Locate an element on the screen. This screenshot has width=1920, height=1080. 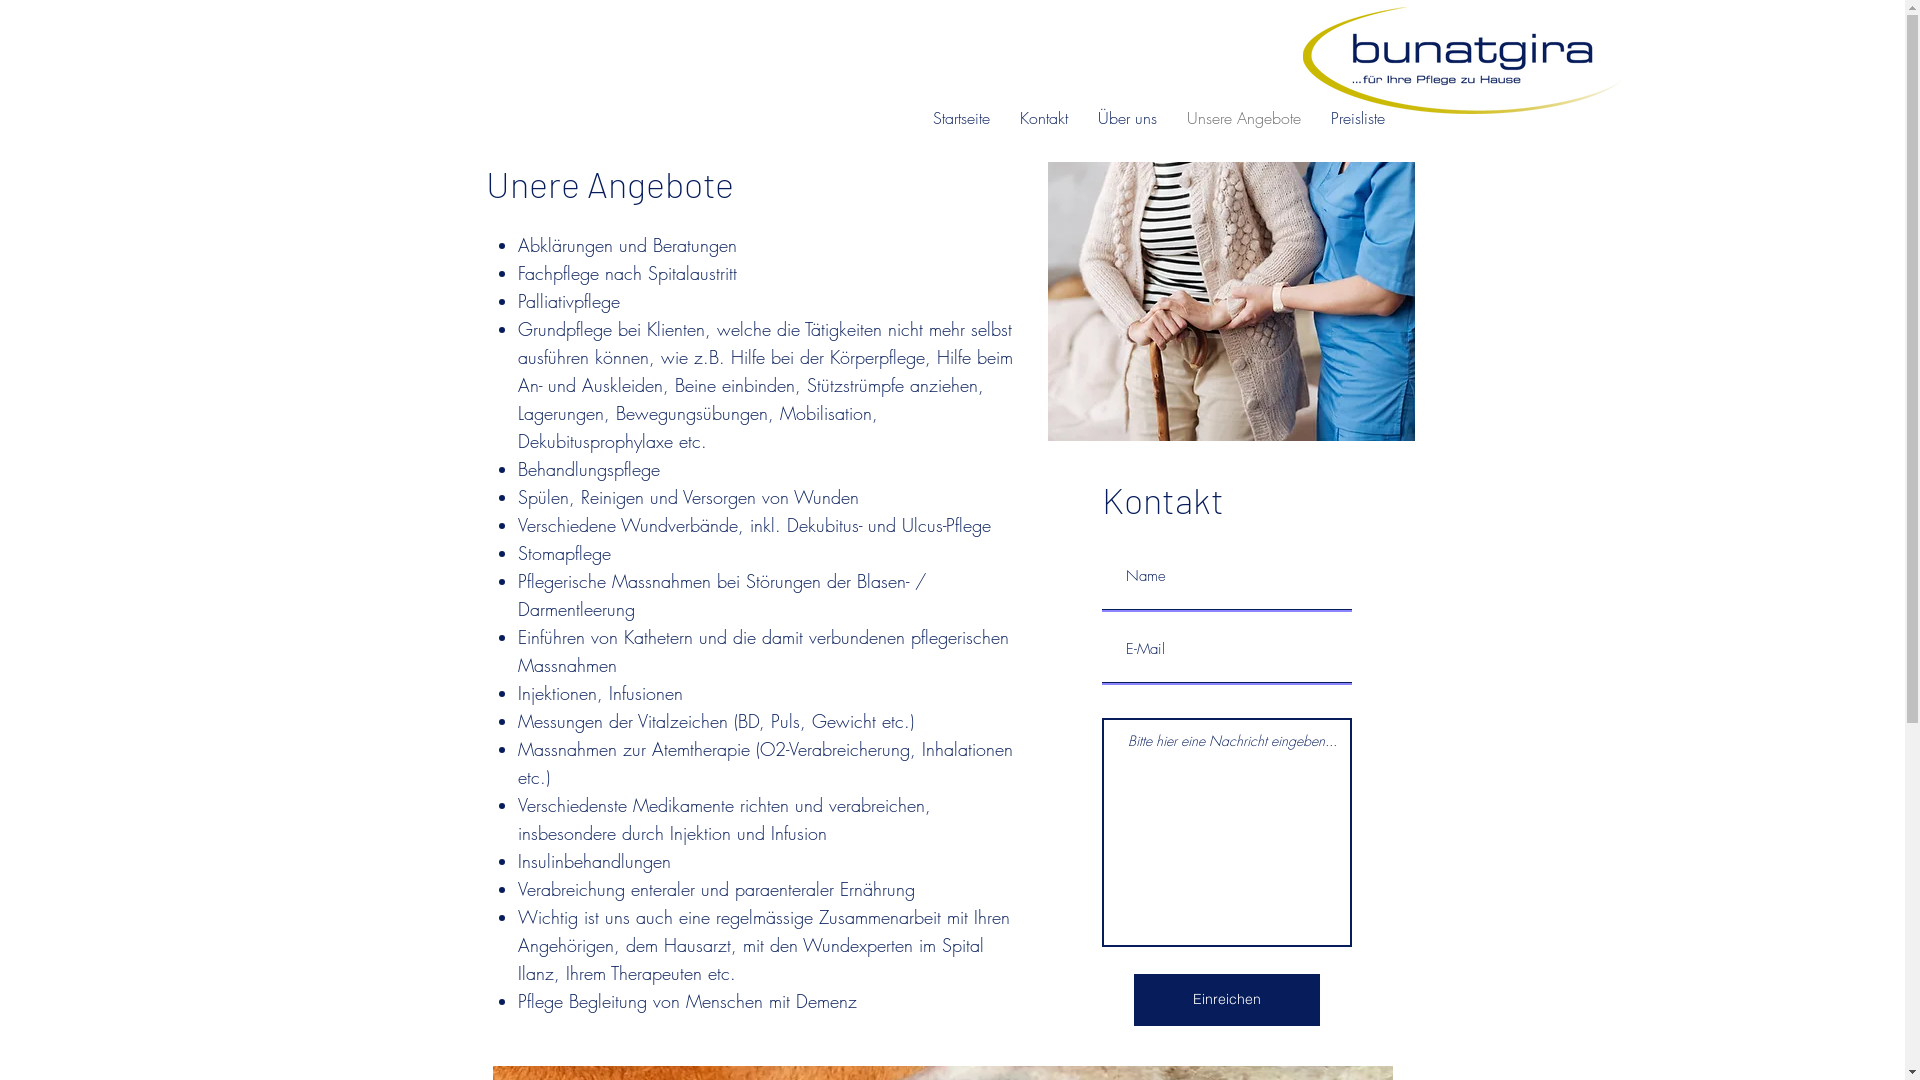
Preisliste is located at coordinates (1358, 118).